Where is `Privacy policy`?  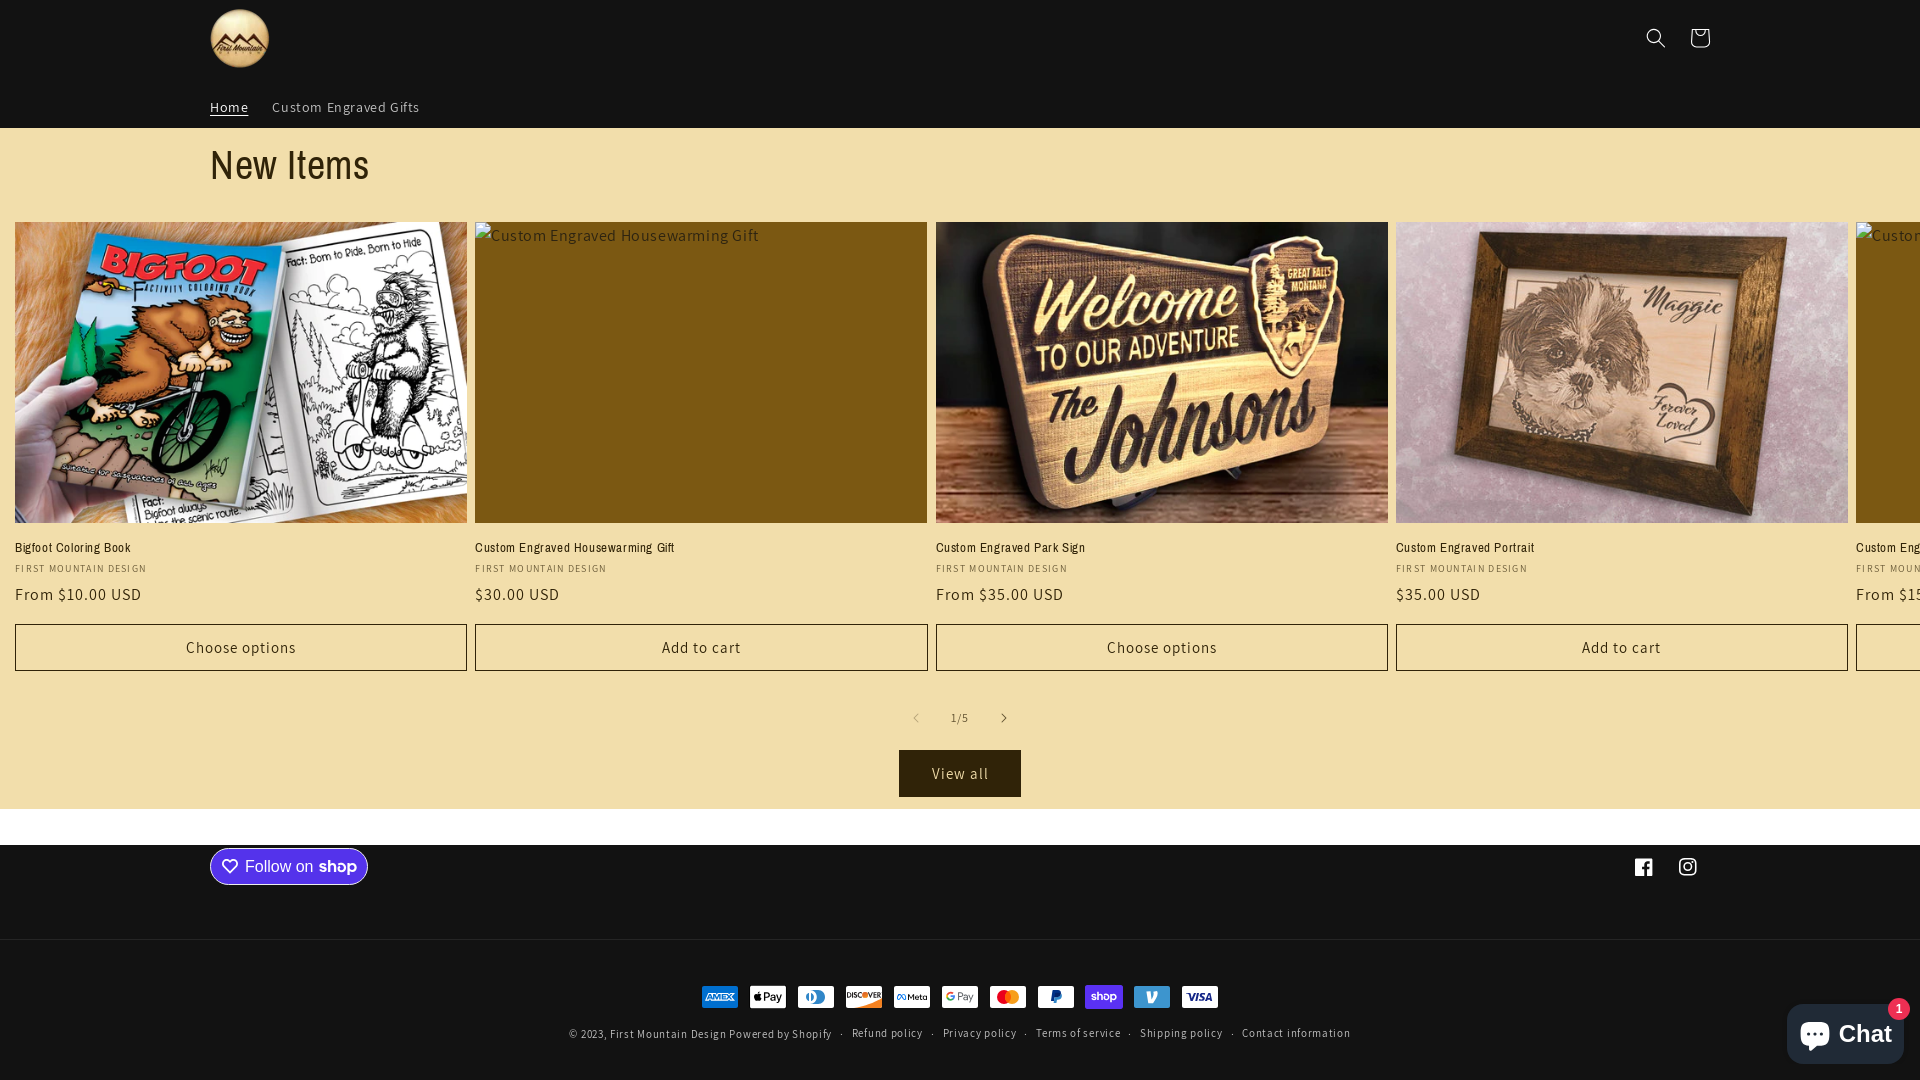 Privacy policy is located at coordinates (980, 1034).